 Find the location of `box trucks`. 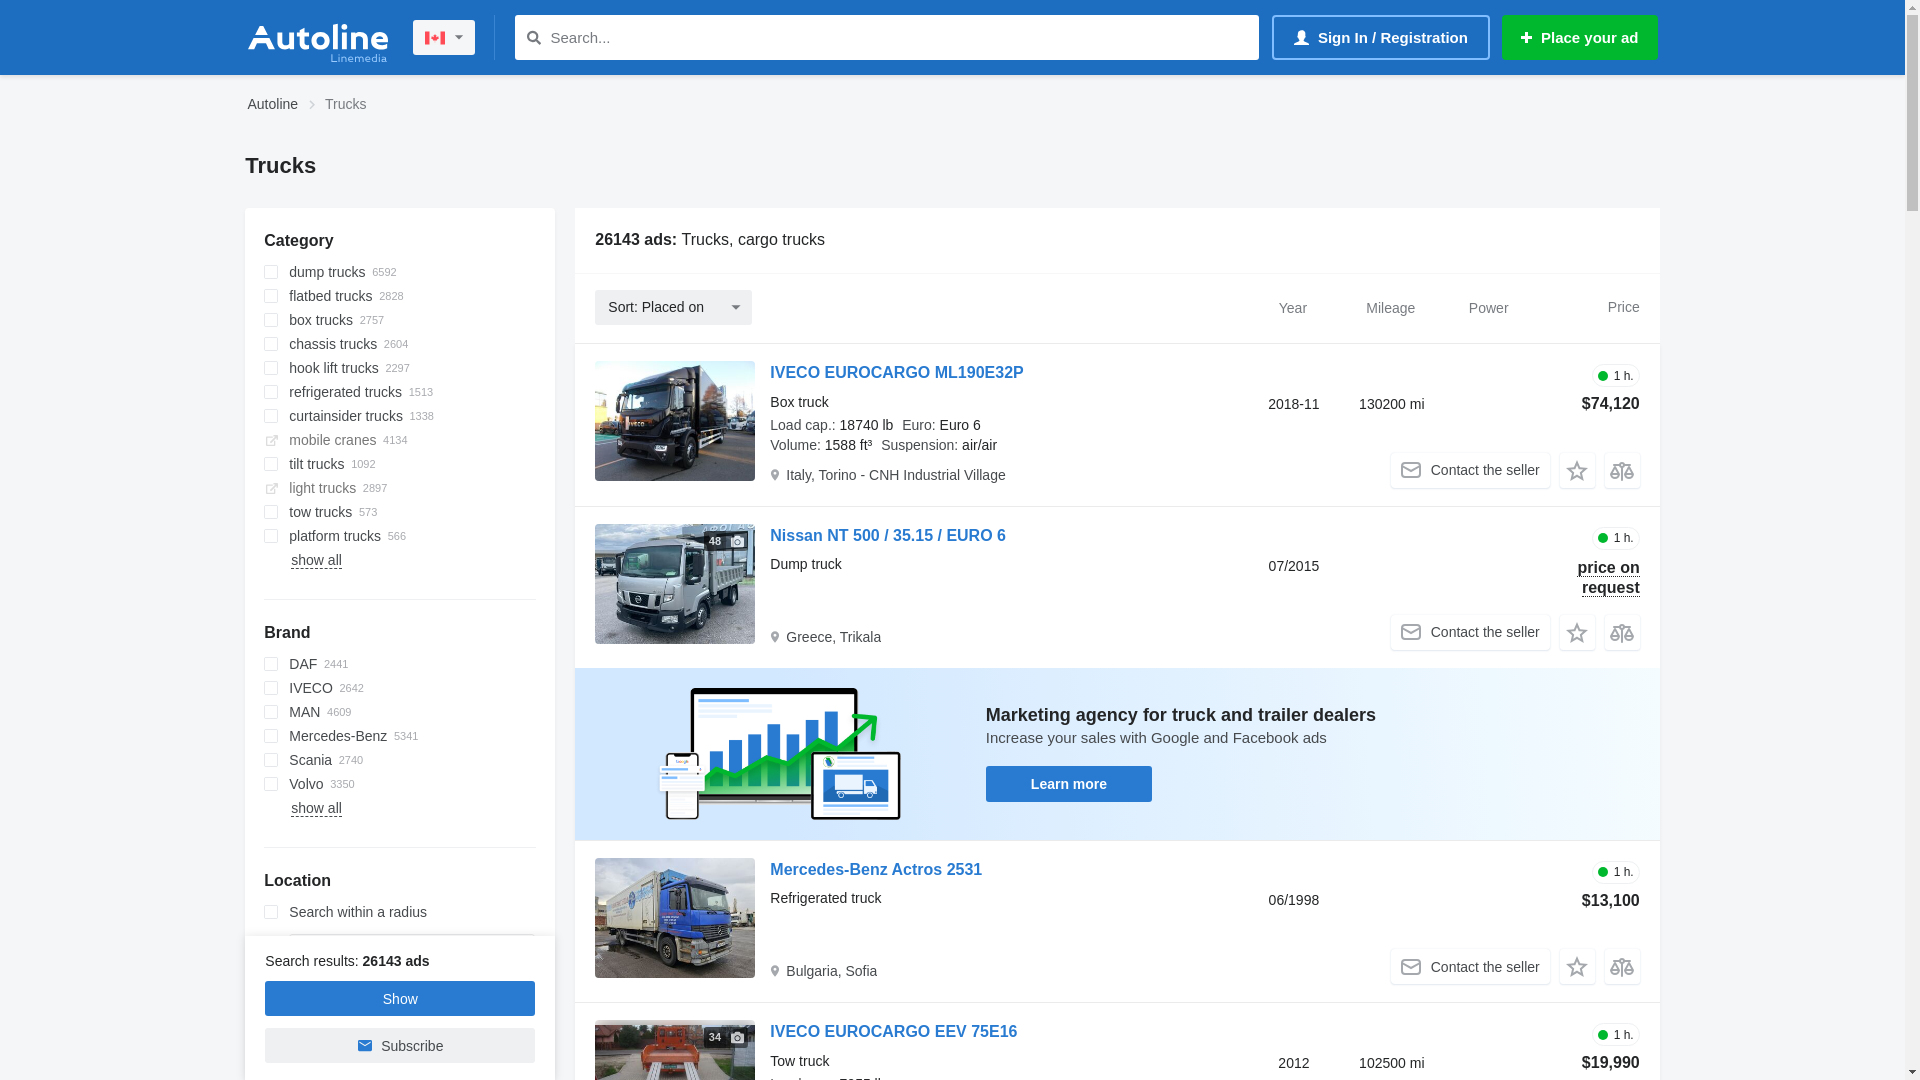

box trucks is located at coordinates (400, 320).